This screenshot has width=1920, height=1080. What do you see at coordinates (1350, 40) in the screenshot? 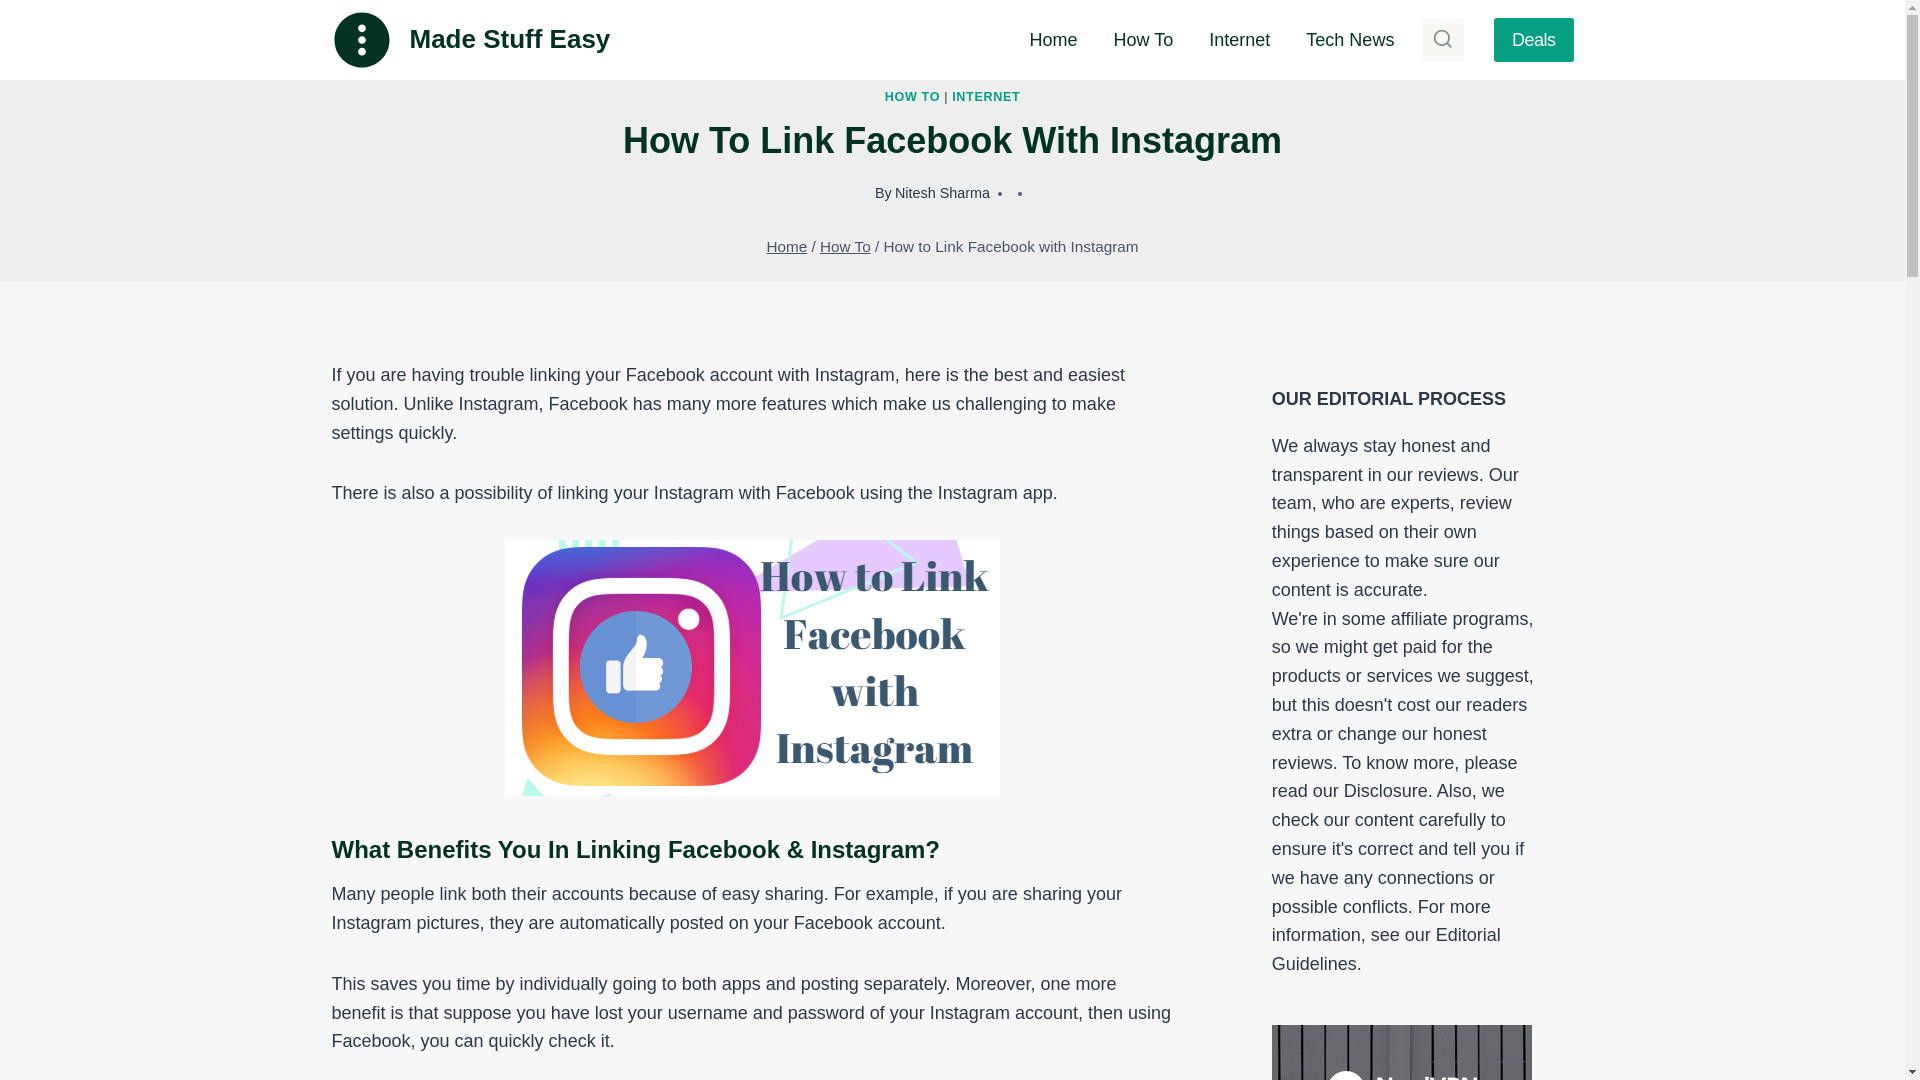
I see `Tech News` at bounding box center [1350, 40].